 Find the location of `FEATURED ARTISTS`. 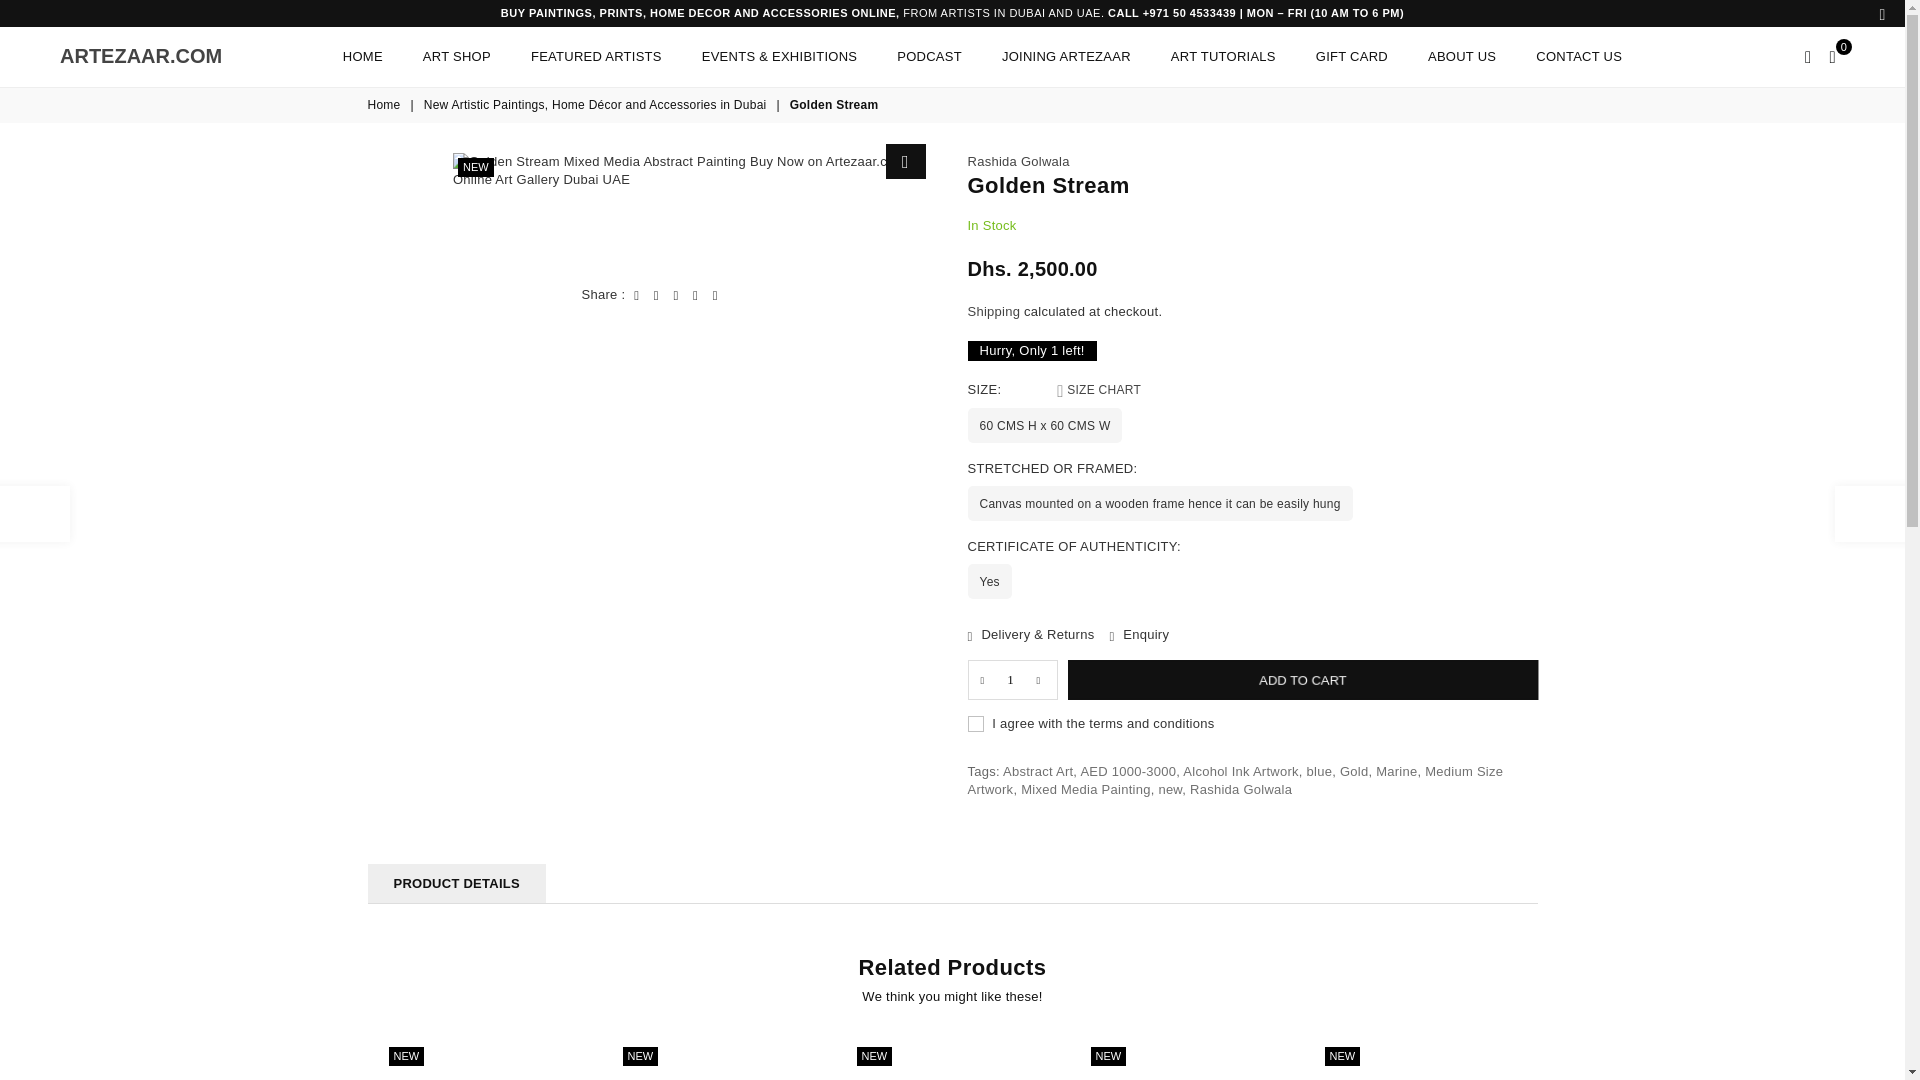

FEATURED ARTISTS is located at coordinates (596, 56).